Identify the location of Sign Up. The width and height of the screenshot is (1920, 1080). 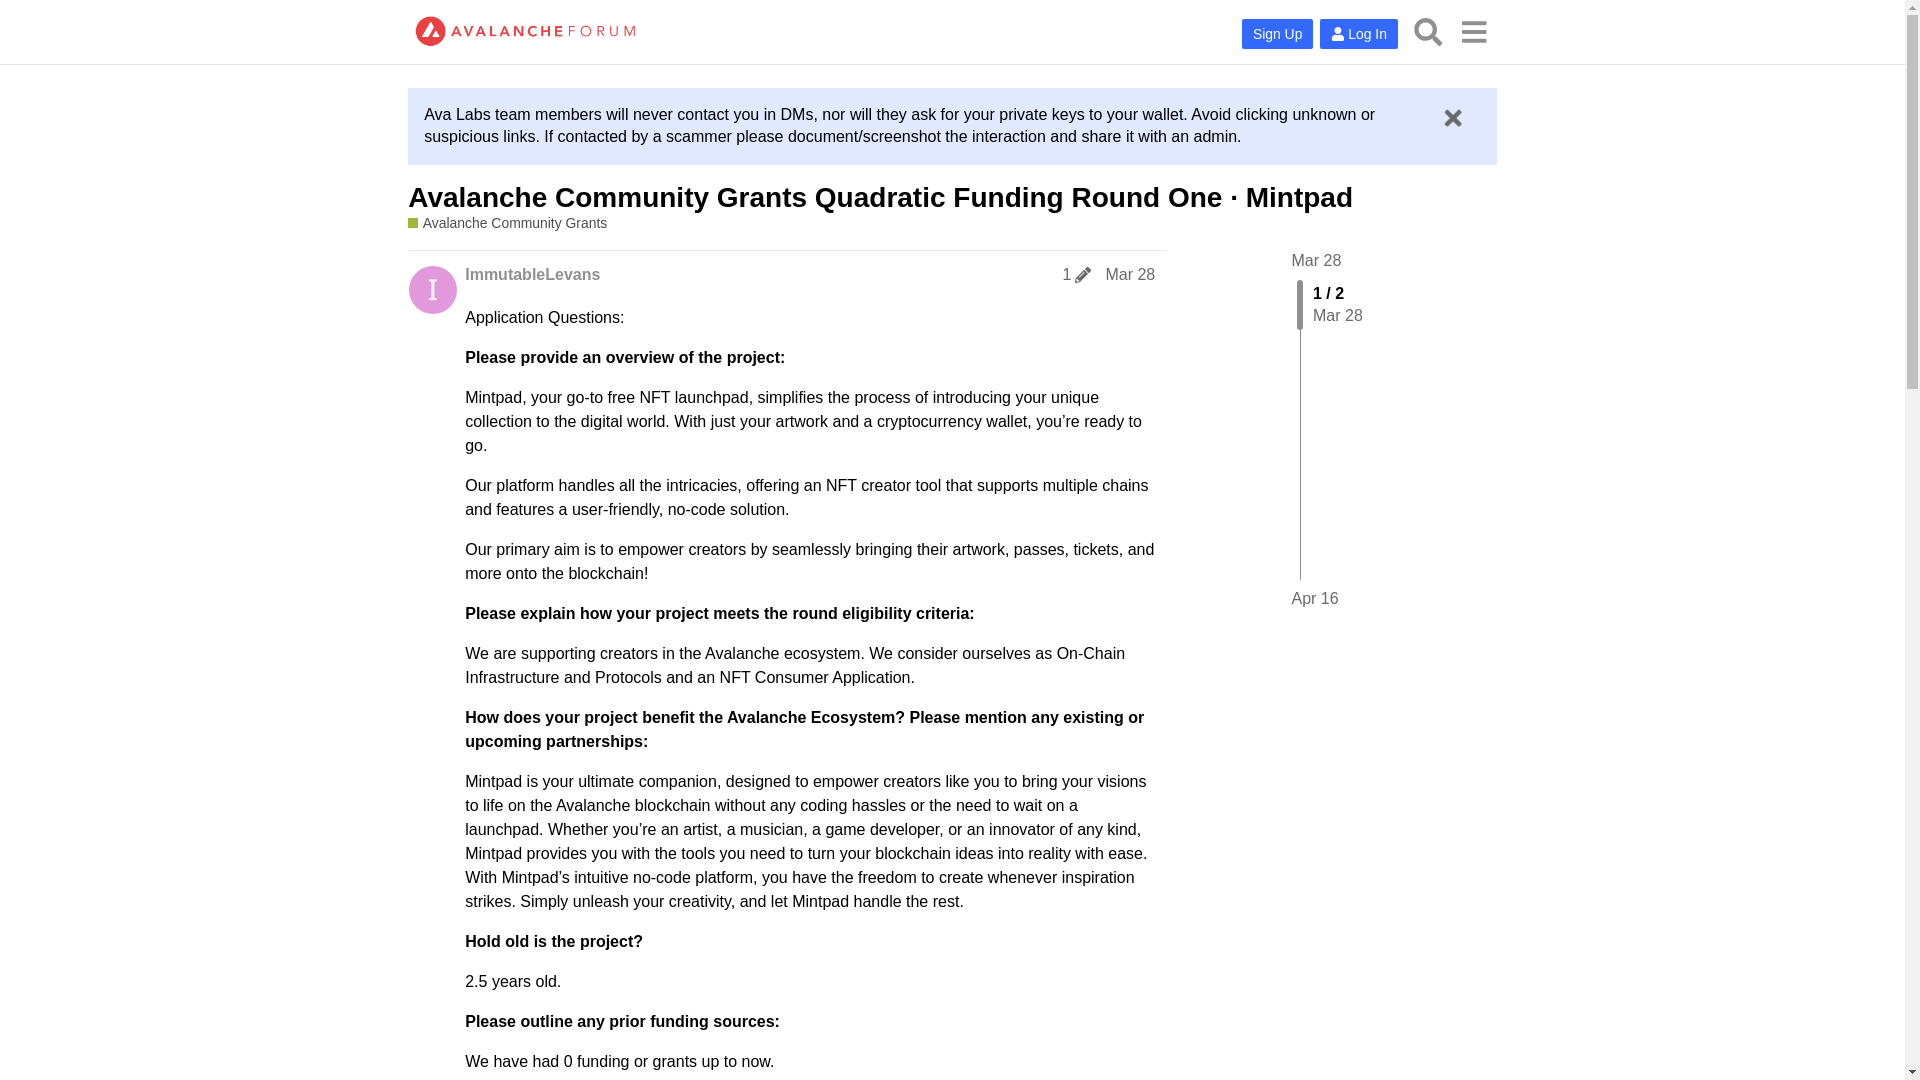
(1278, 34).